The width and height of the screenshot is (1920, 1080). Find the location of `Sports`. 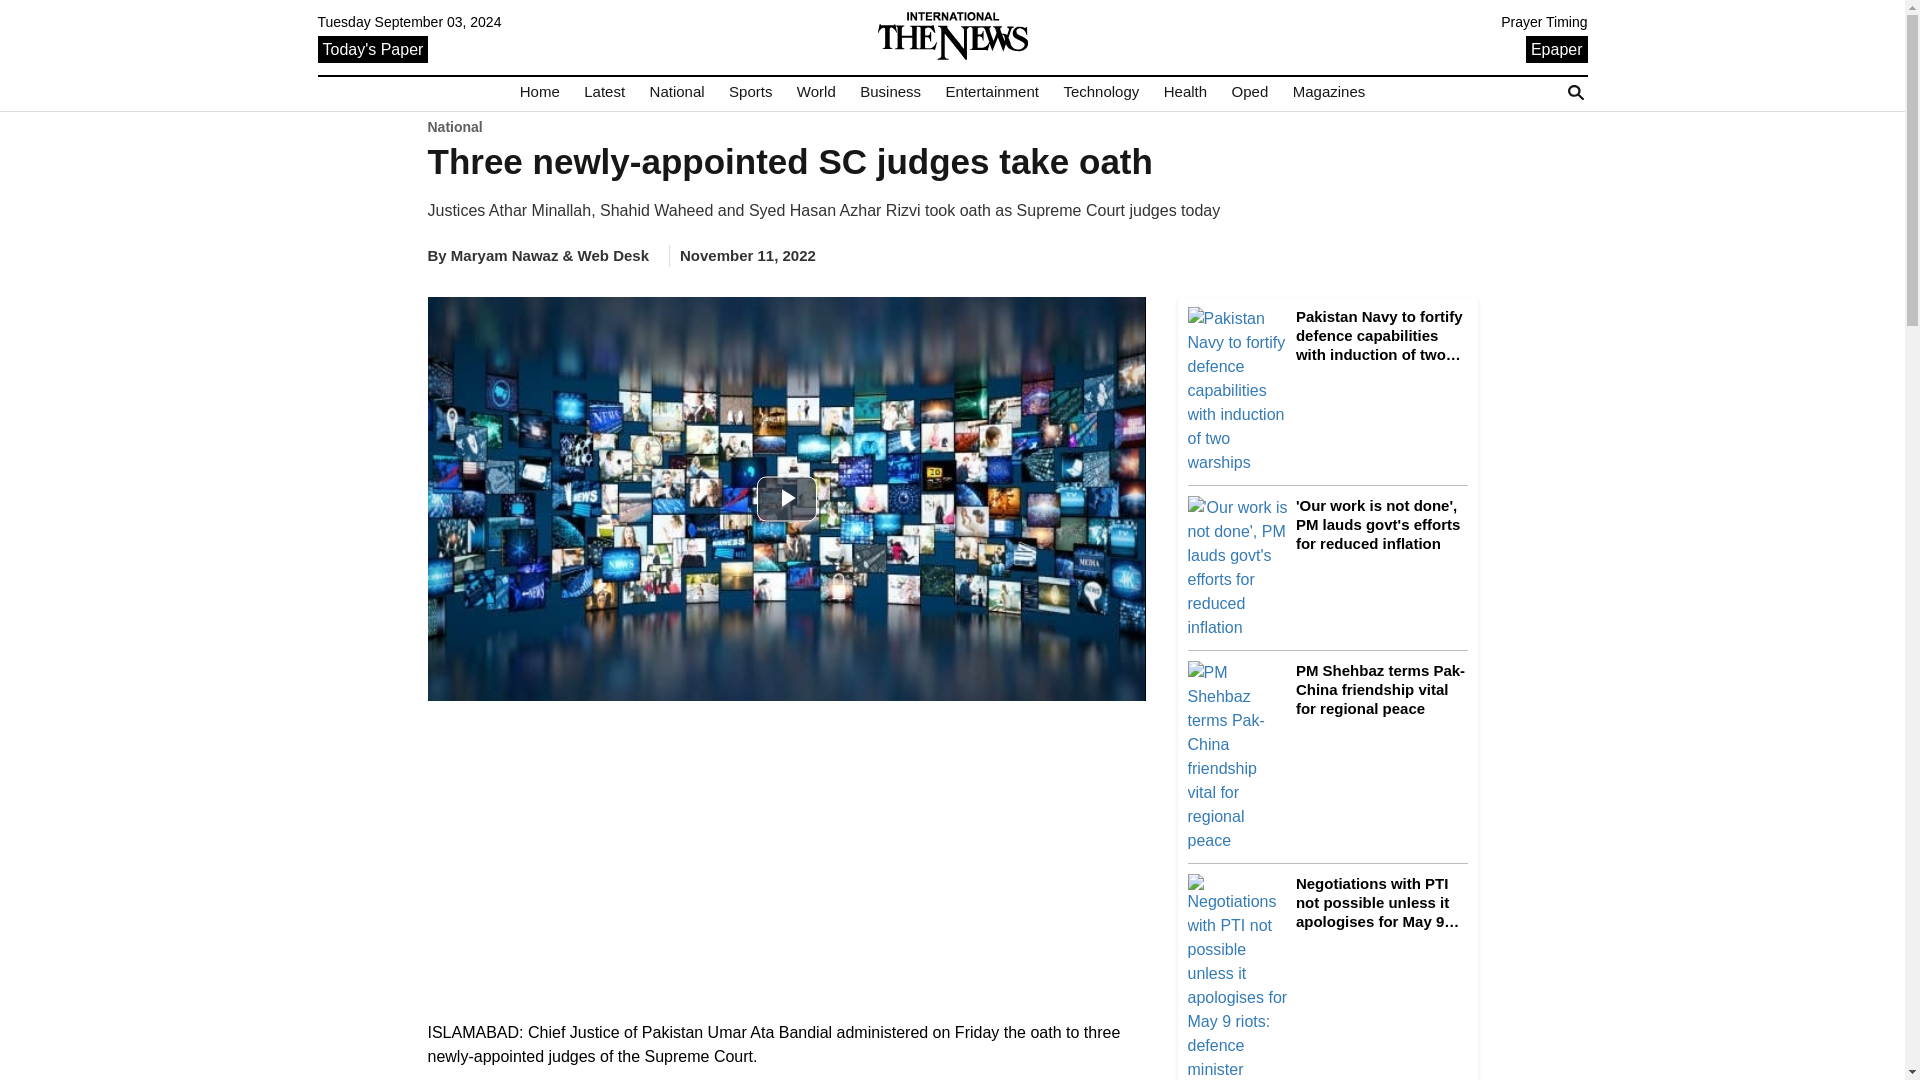

Sports is located at coordinates (750, 92).